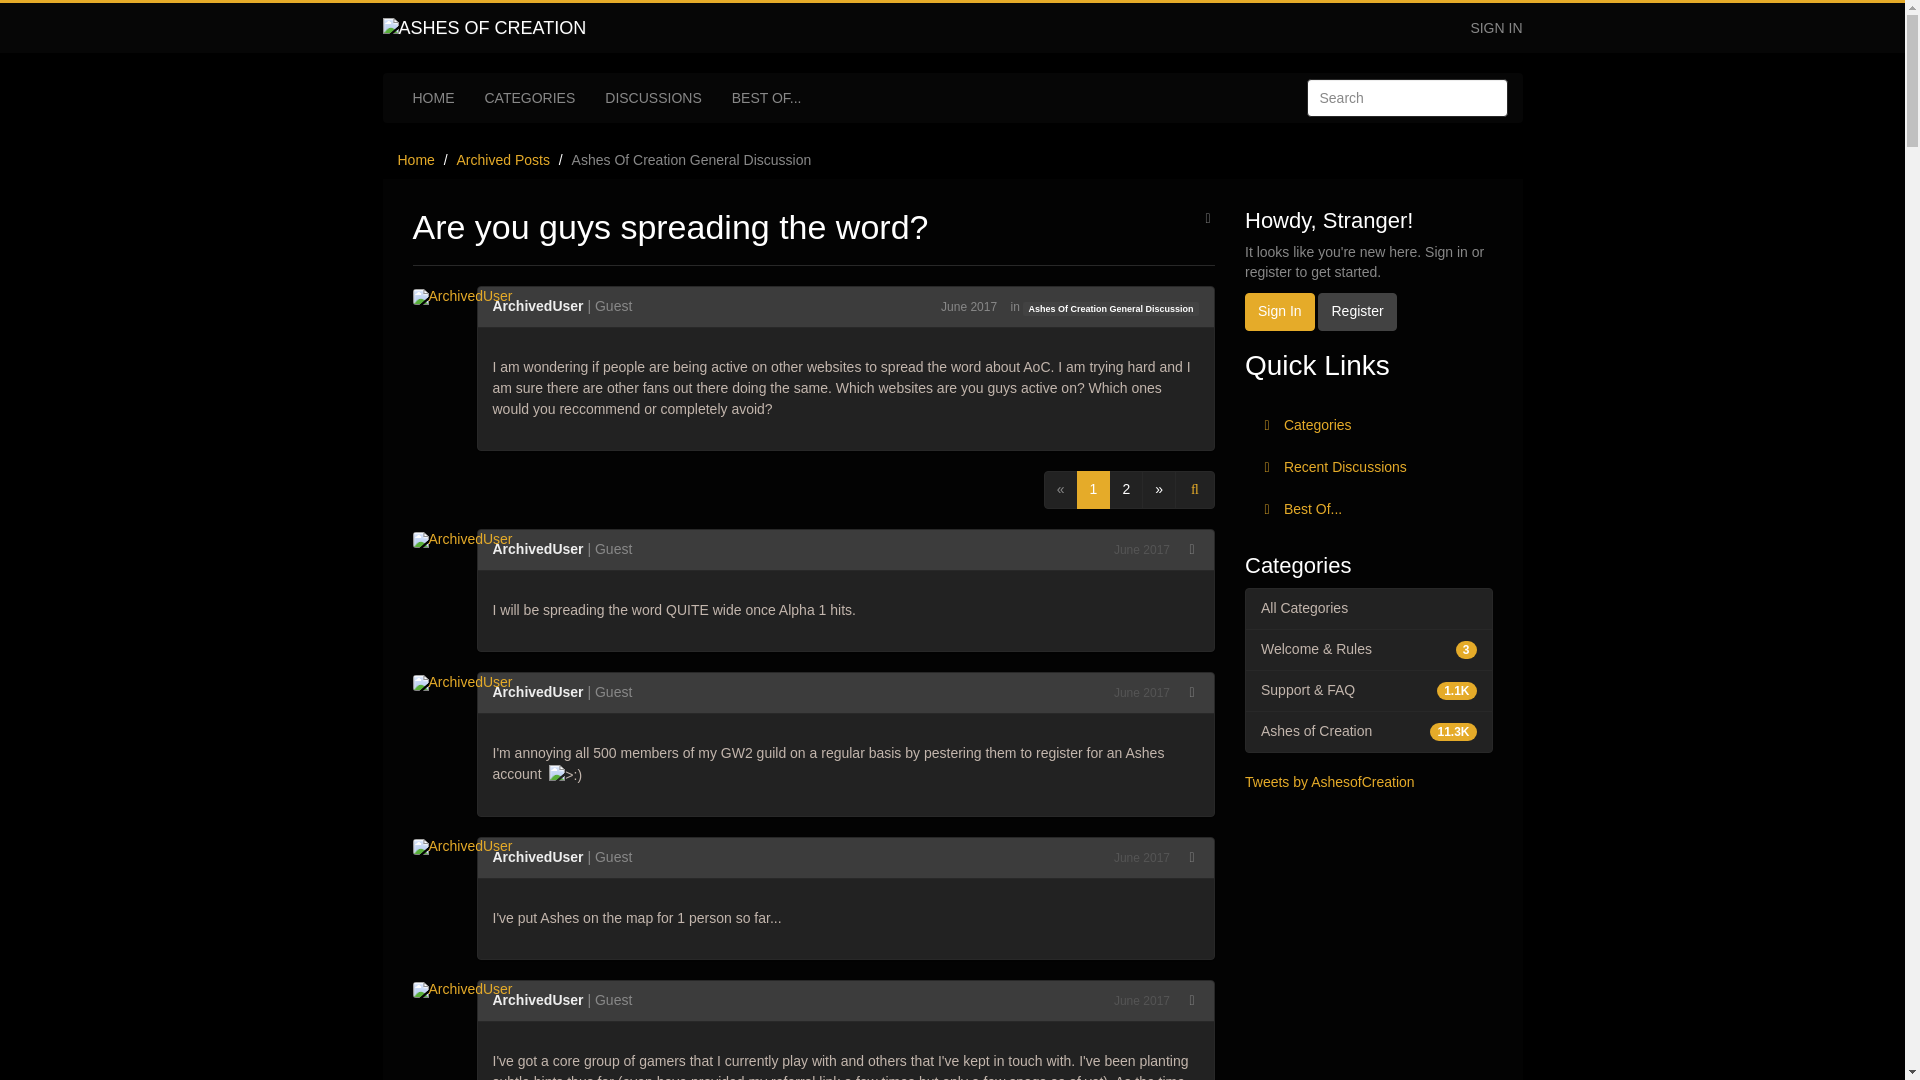 This screenshot has width=1920, height=1080. What do you see at coordinates (692, 160) in the screenshot?
I see `Ashes Of Creation General Discussion` at bounding box center [692, 160].